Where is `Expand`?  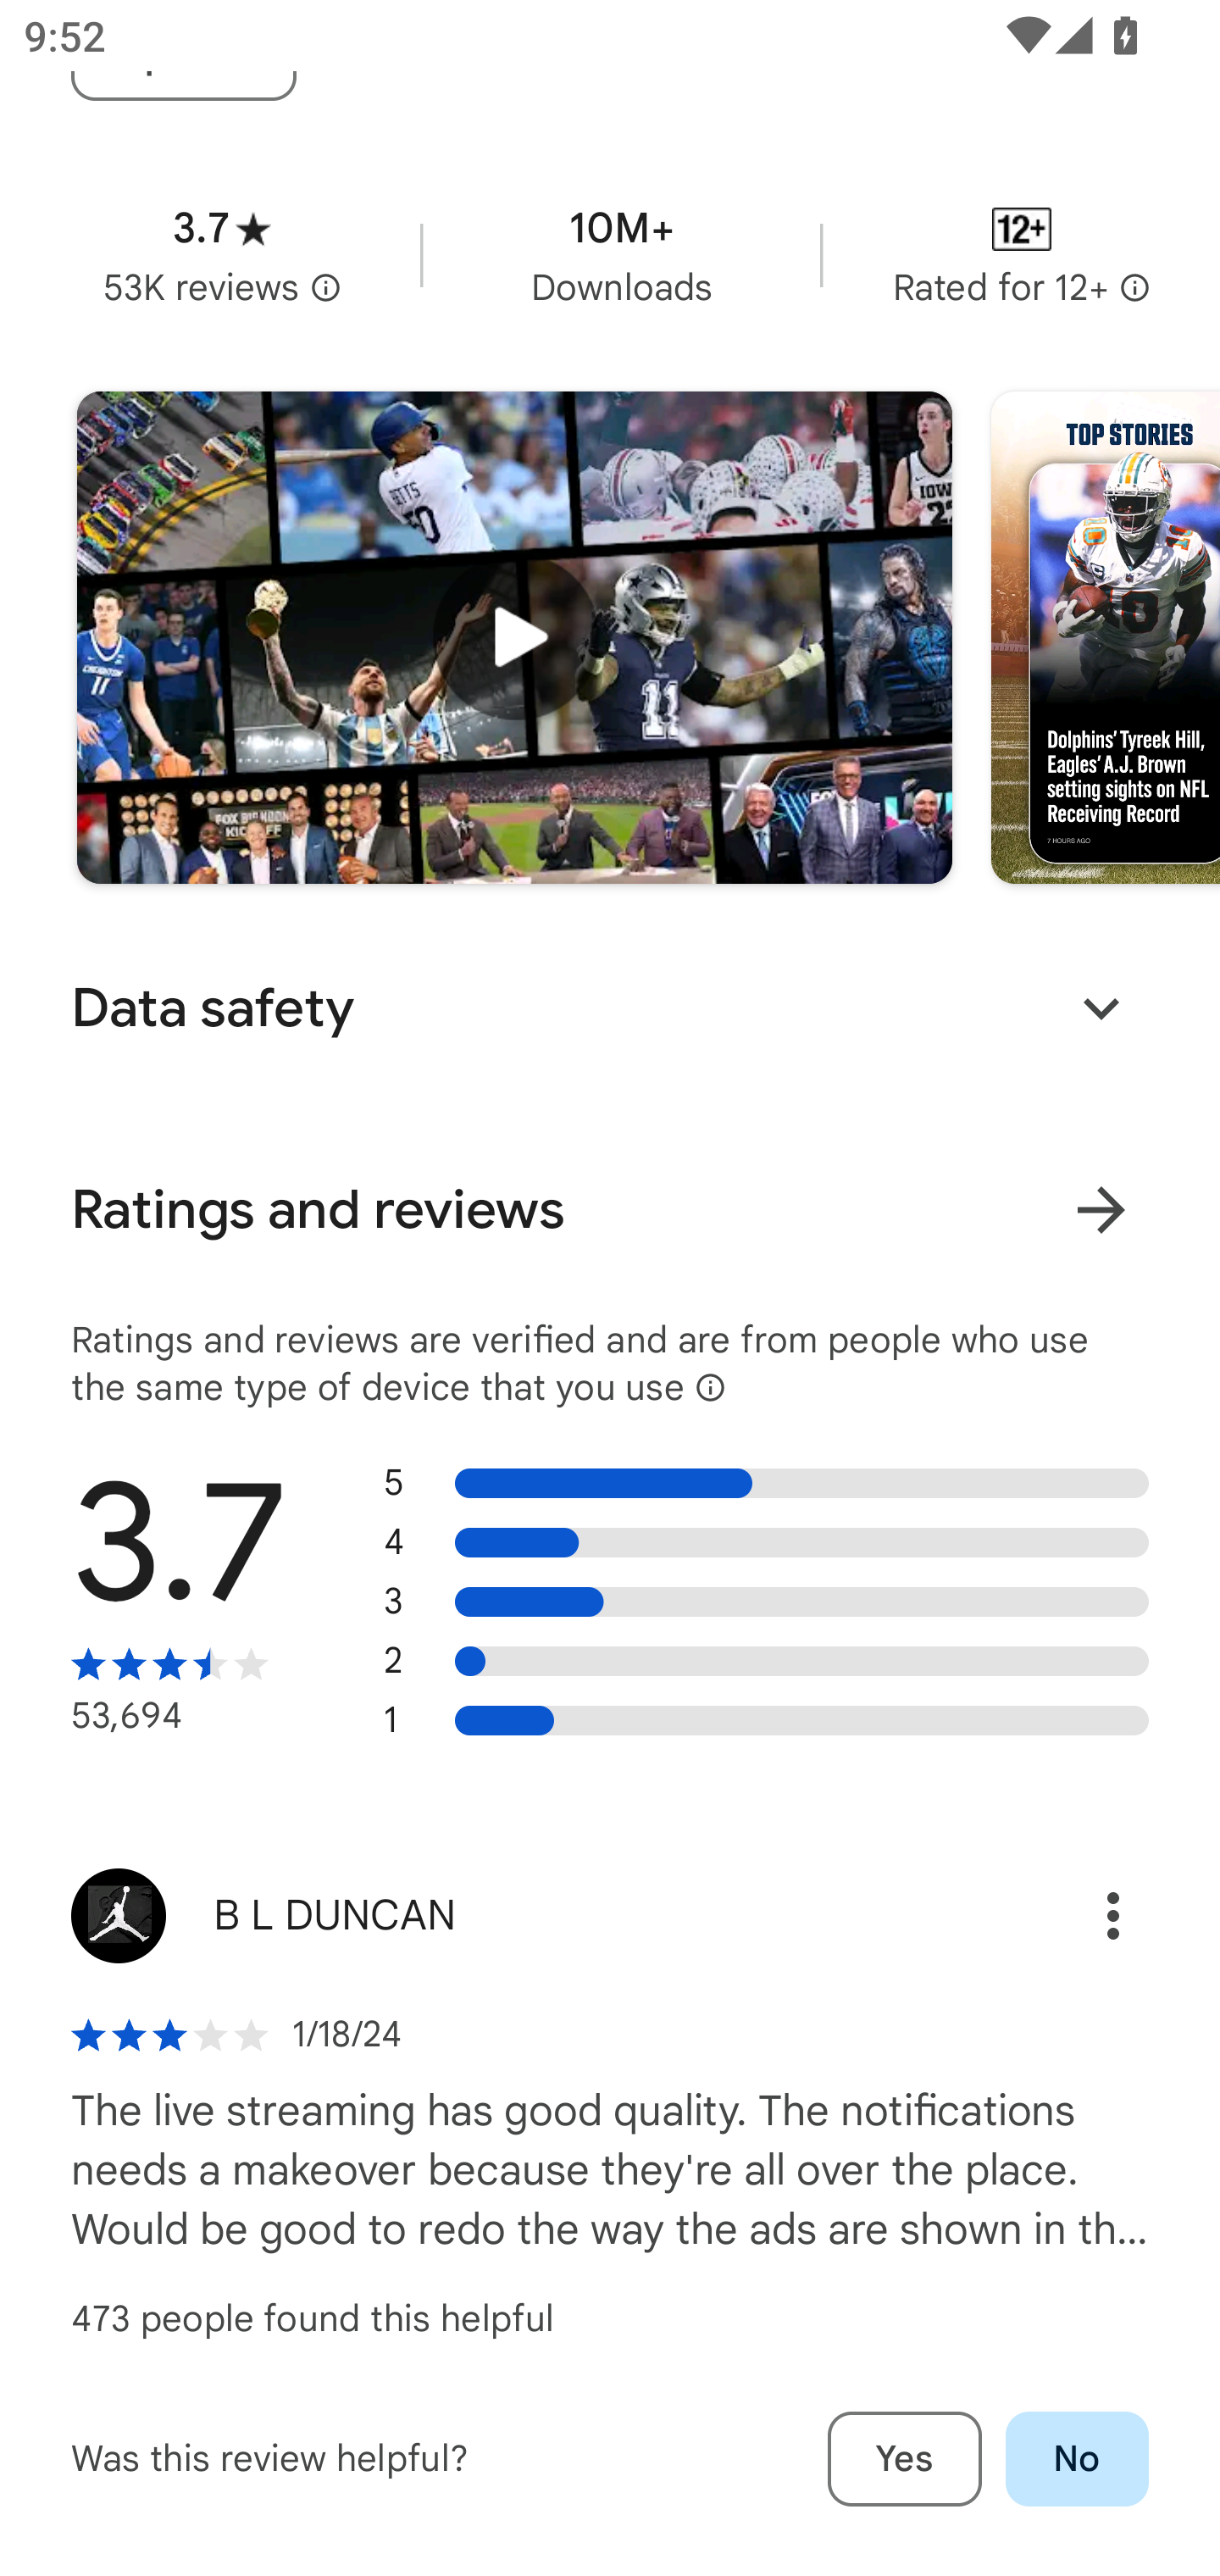
Expand is located at coordinates (1101, 1008).